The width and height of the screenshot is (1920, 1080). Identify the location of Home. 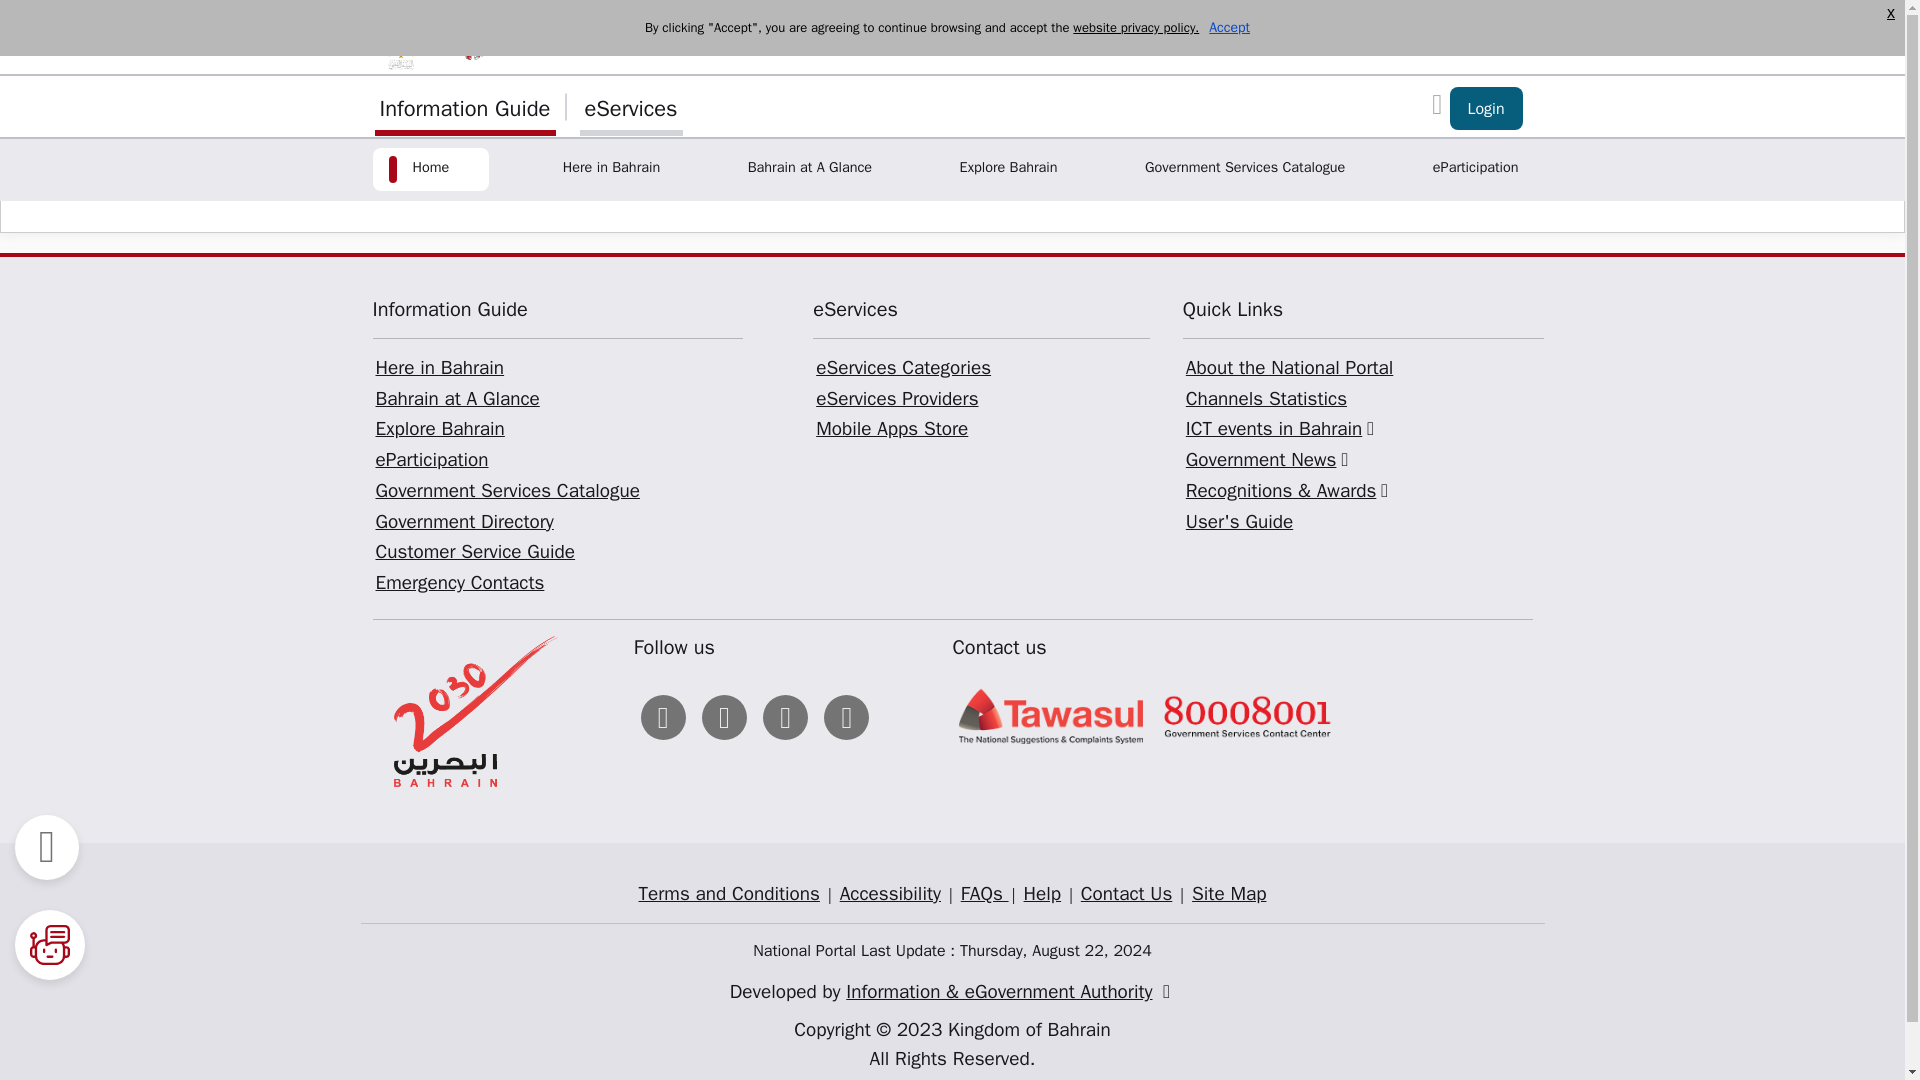
(430, 169).